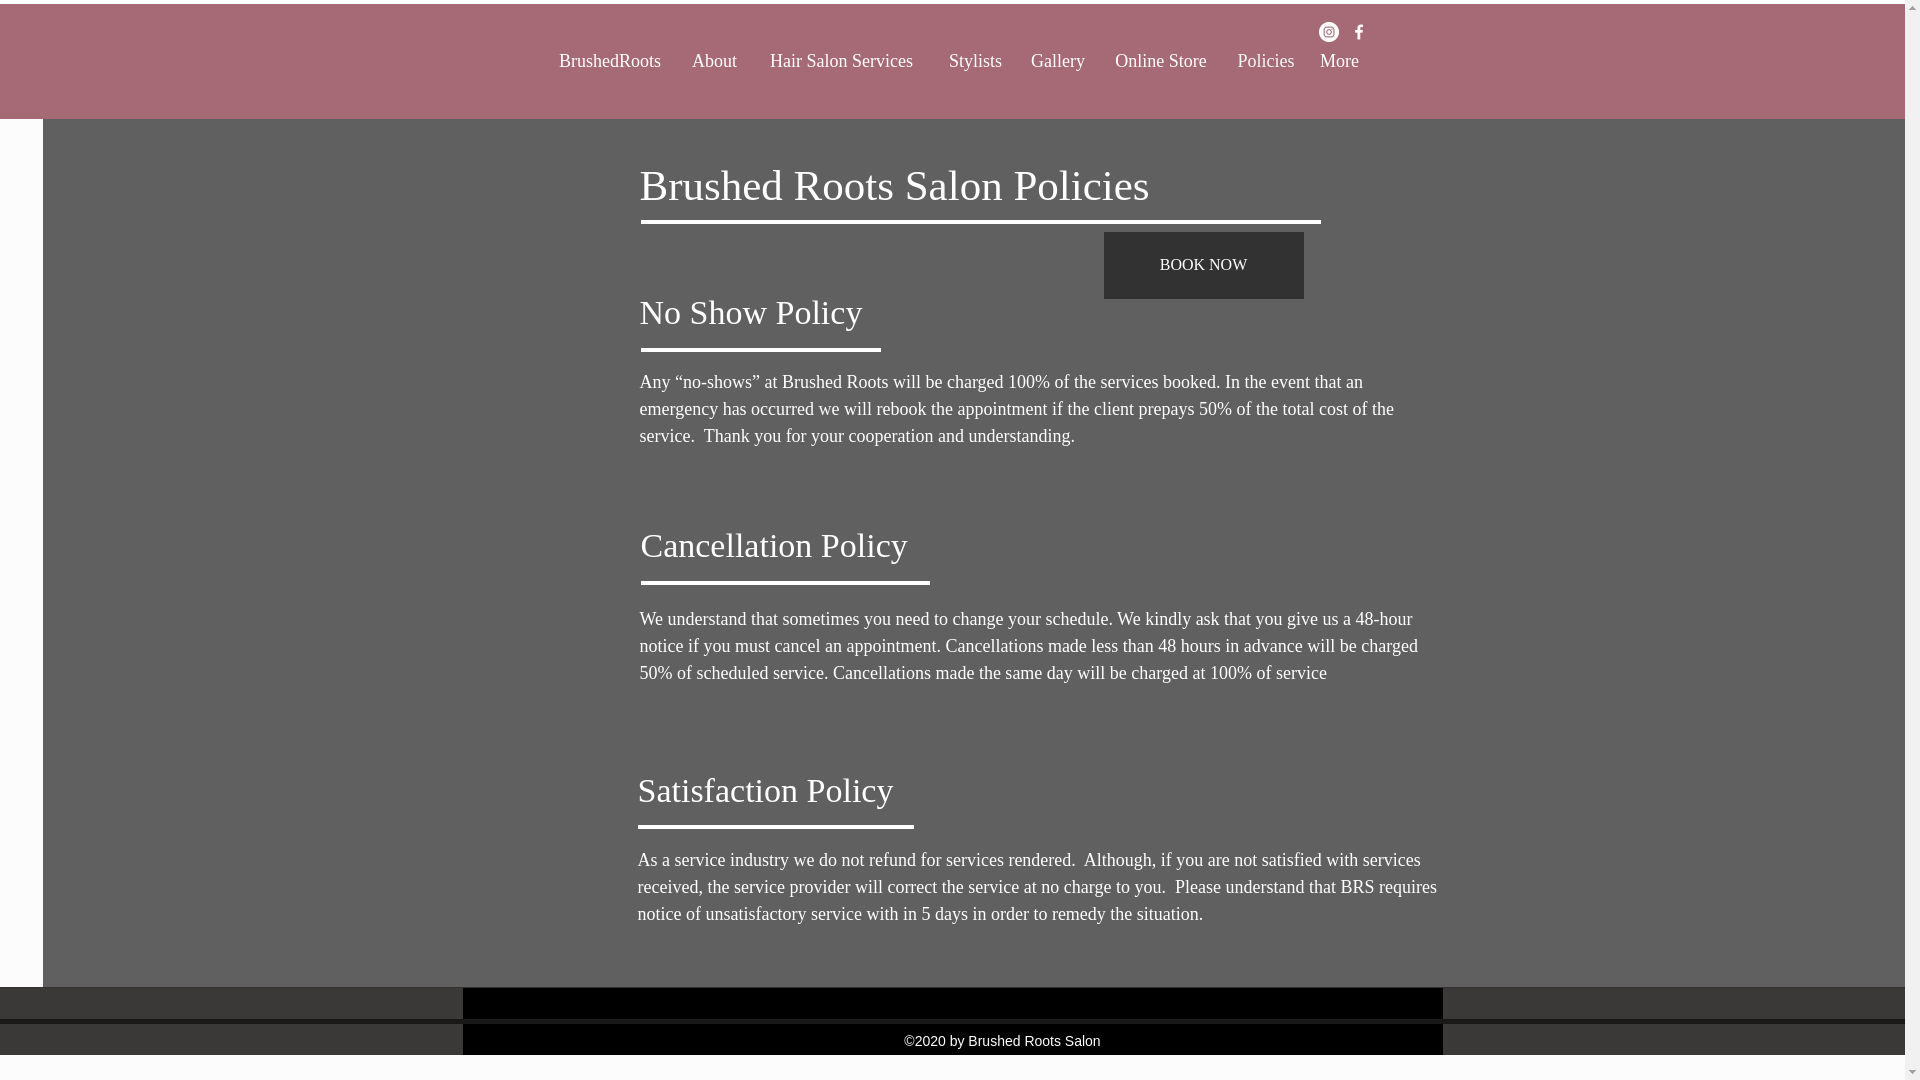  What do you see at coordinates (609, 60) in the screenshot?
I see `BrushedRoots` at bounding box center [609, 60].